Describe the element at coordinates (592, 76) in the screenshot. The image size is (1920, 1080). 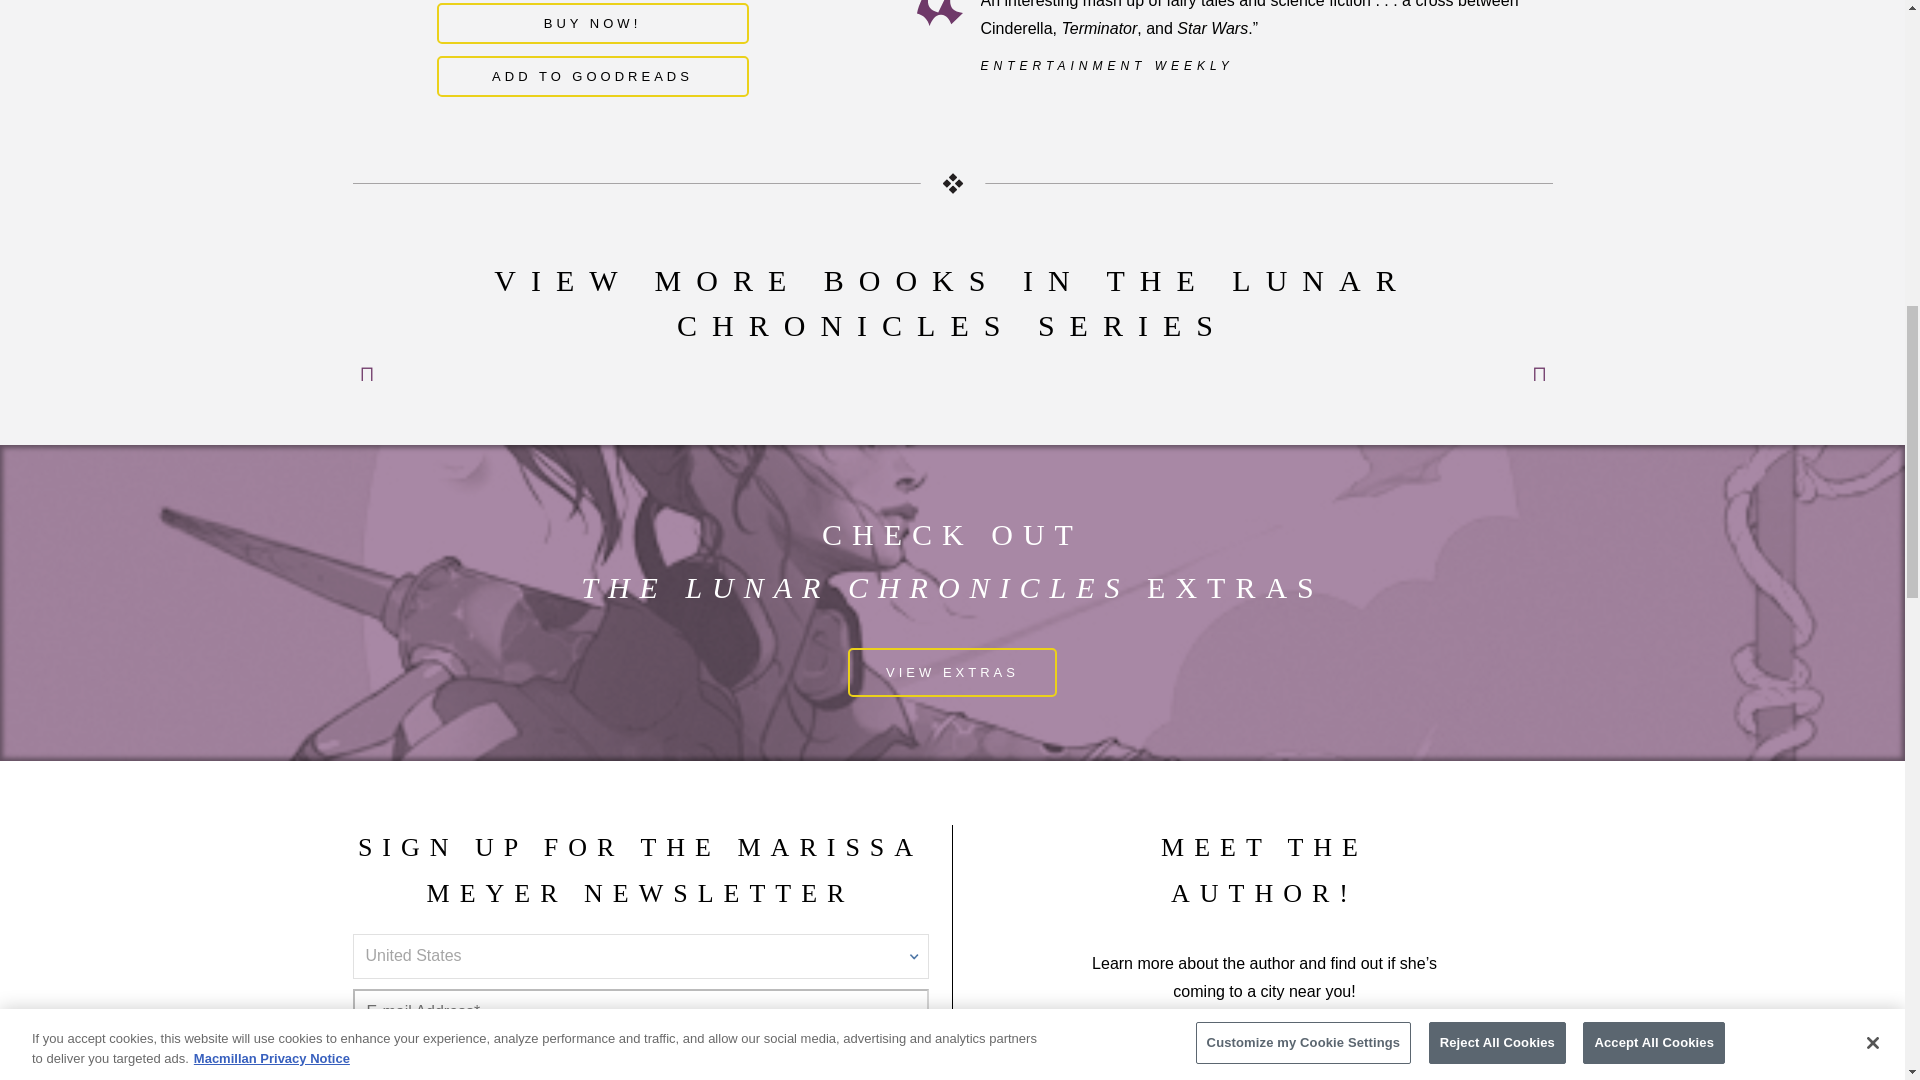
I see `ADD TO GOODREADS` at that location.